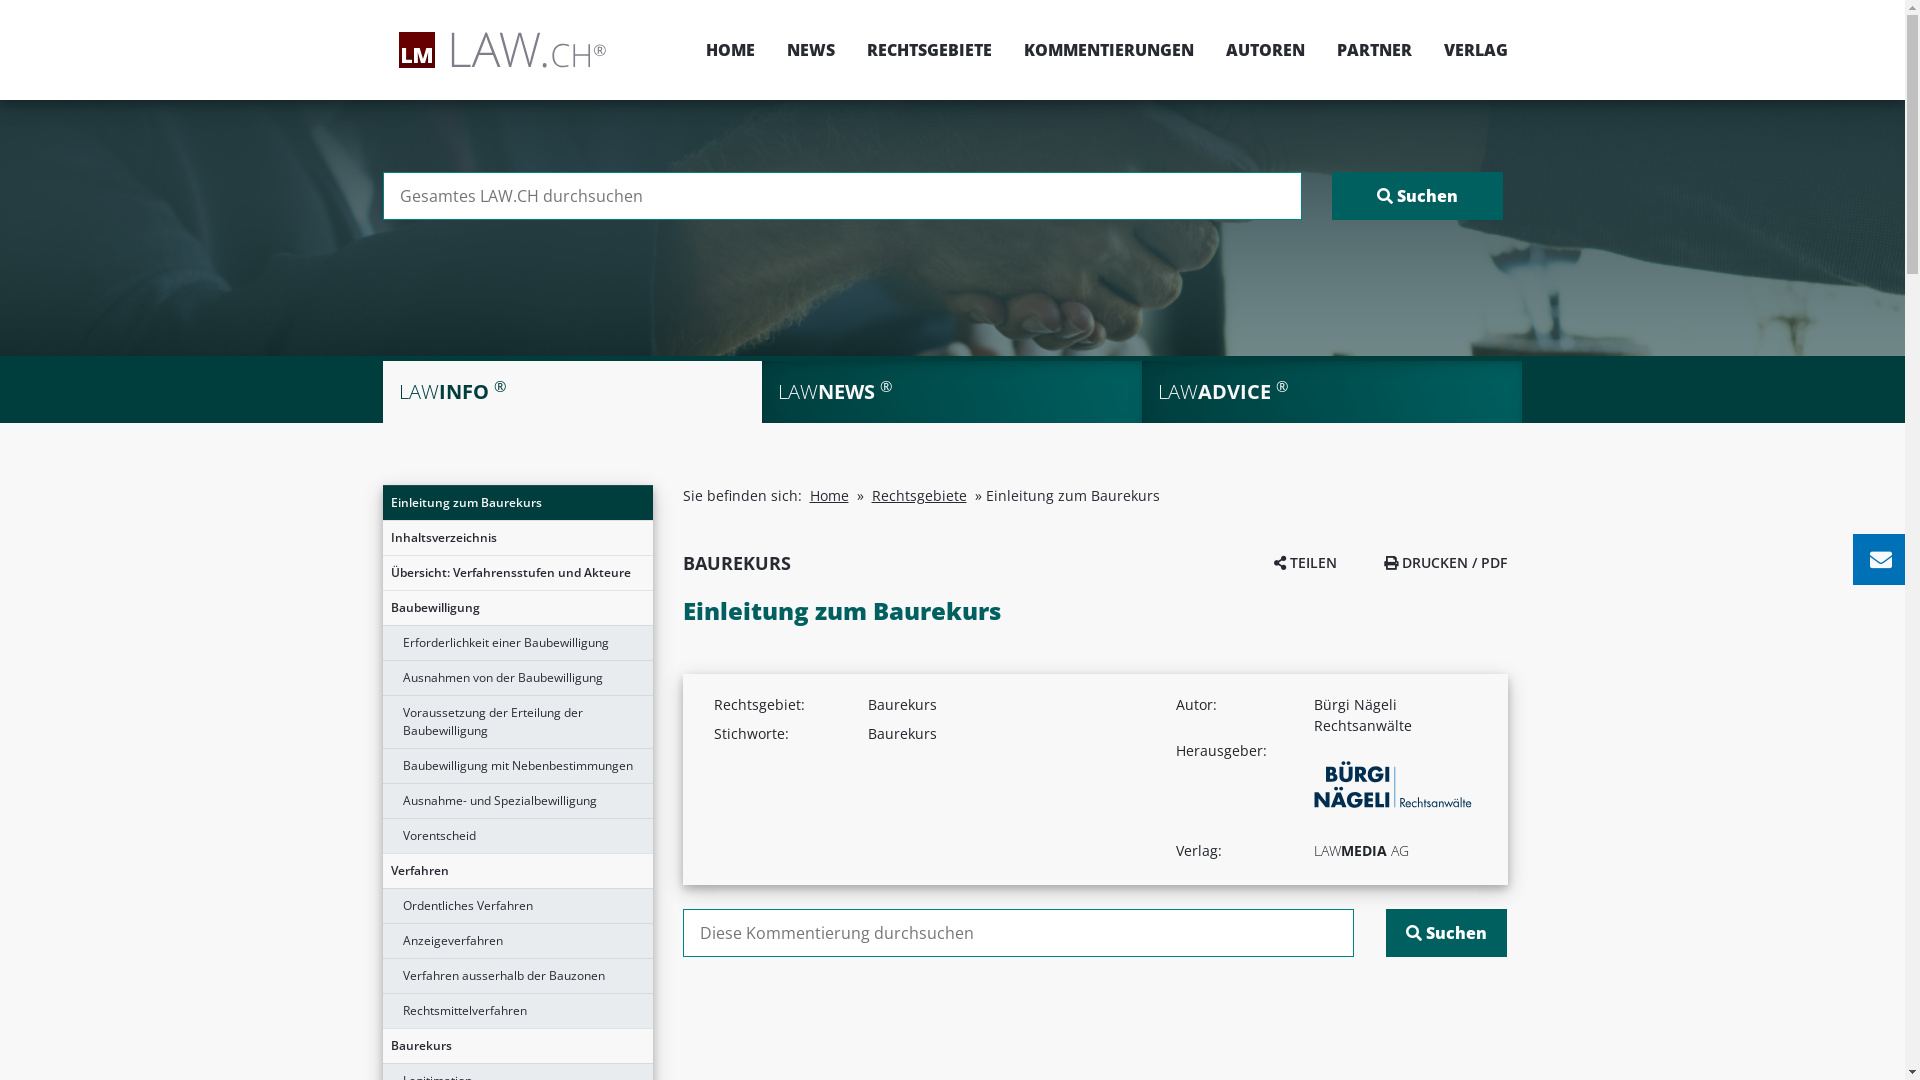 The image size is (1920, 1080). Describe the element at coordinates (1018, 933) in the screenshot. I see `Suchen nach:` at that location.